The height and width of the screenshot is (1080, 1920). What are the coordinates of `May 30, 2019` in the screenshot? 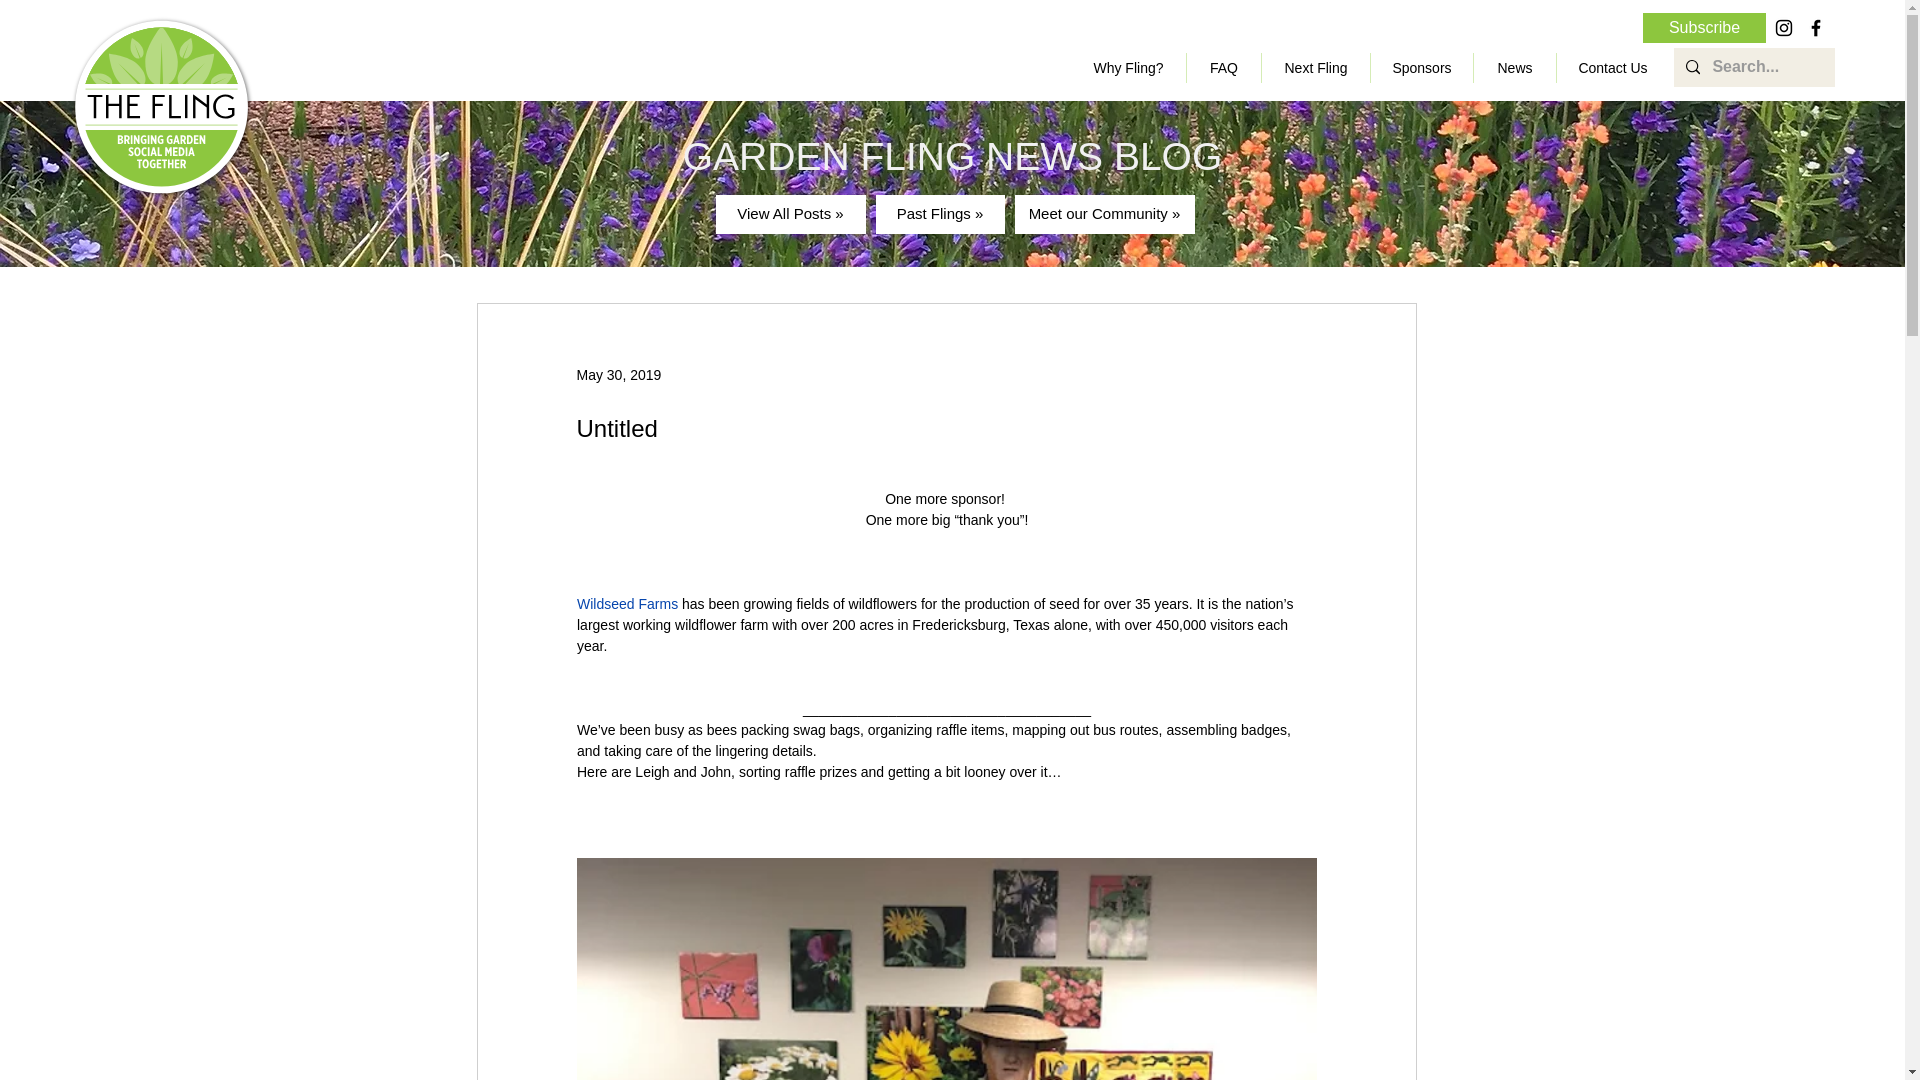 It's located at (618, 375).